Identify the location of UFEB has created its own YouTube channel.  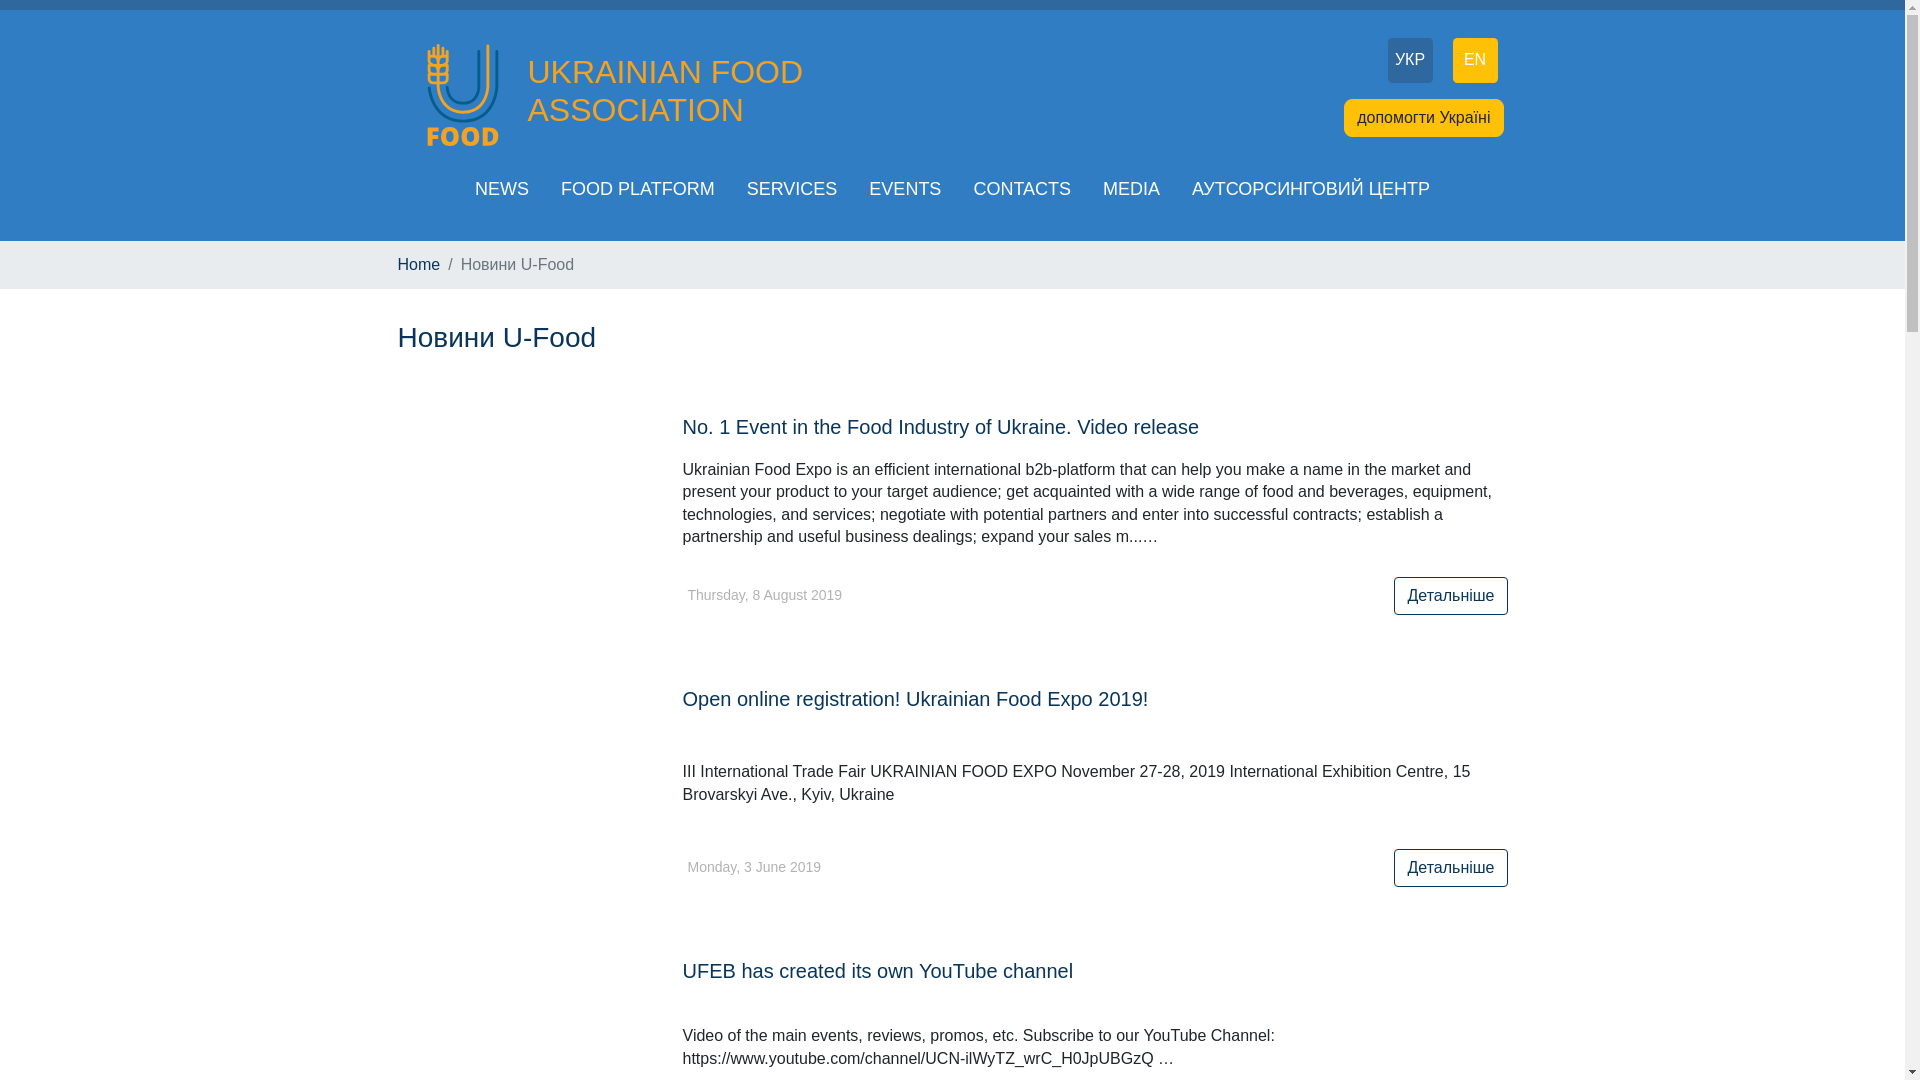
(877, 970).